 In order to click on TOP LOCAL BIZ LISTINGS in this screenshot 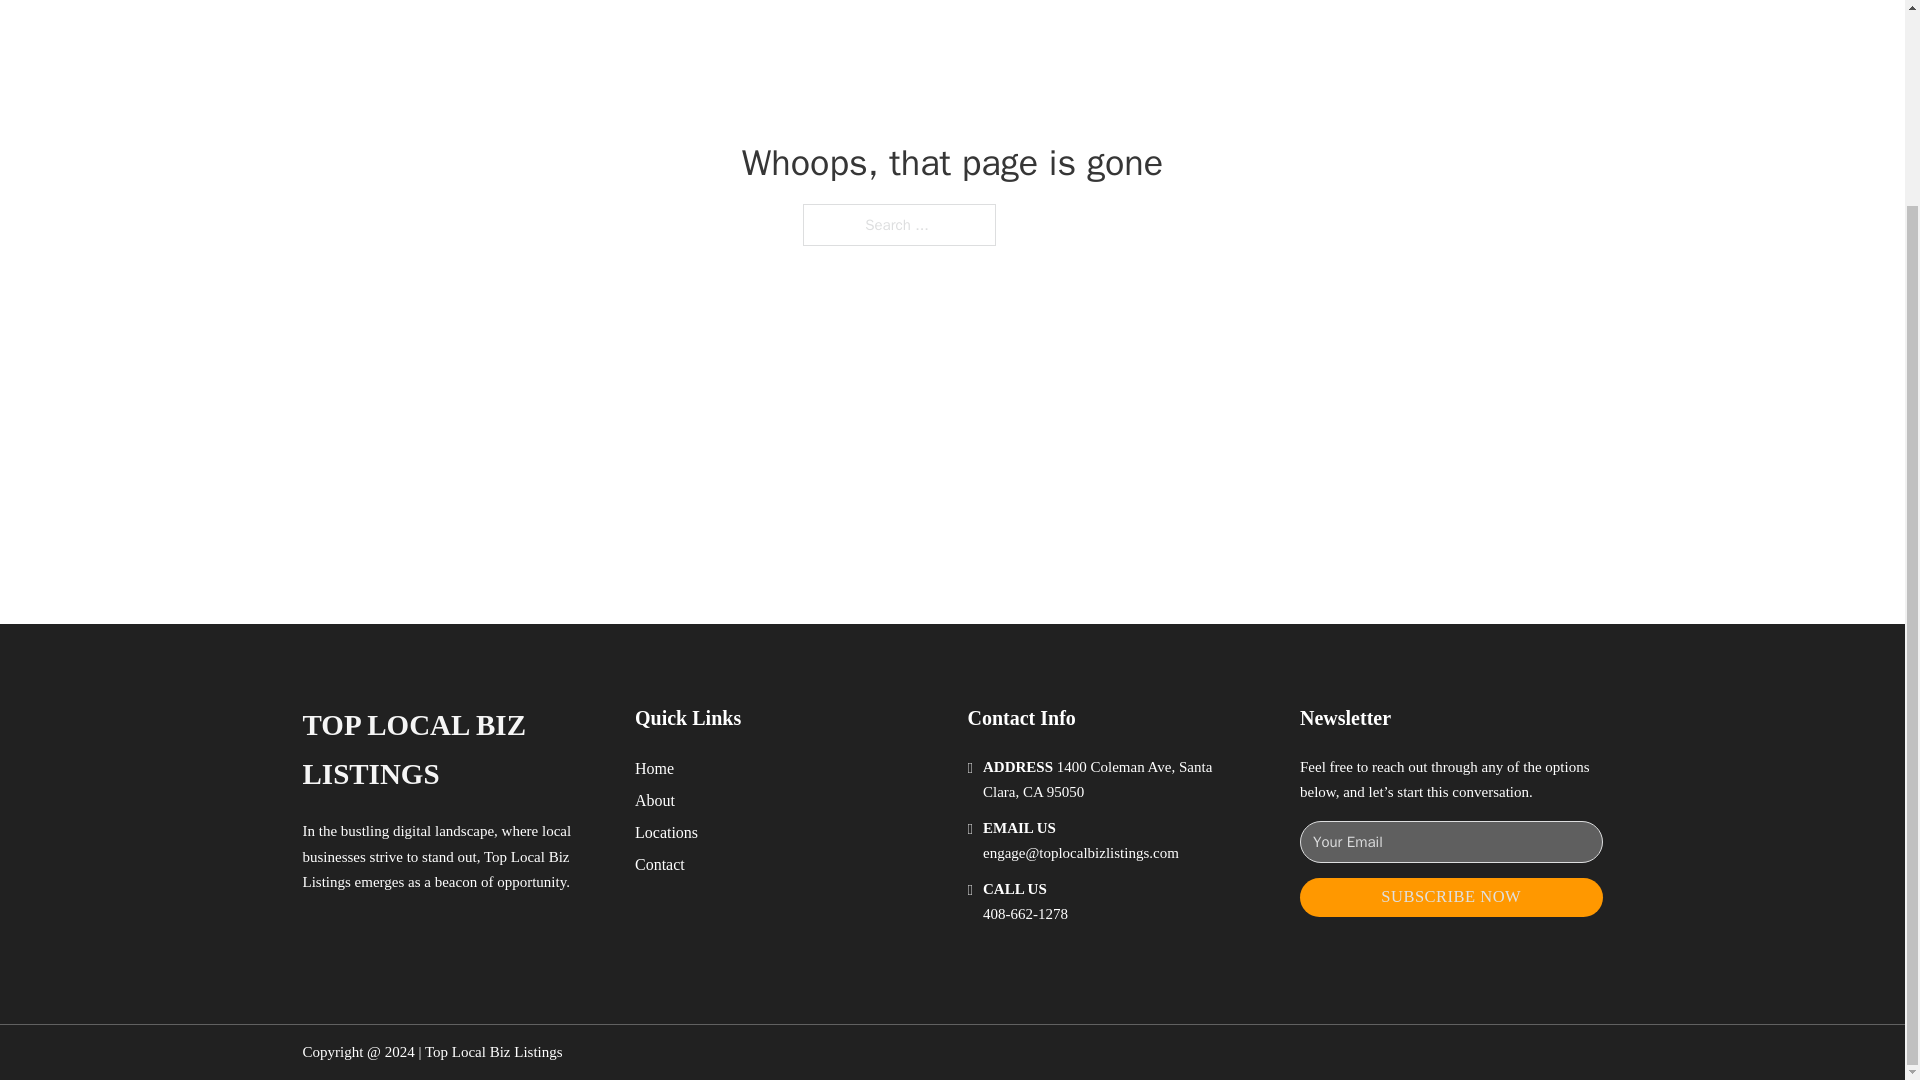, I will do `click(452, 750)`.